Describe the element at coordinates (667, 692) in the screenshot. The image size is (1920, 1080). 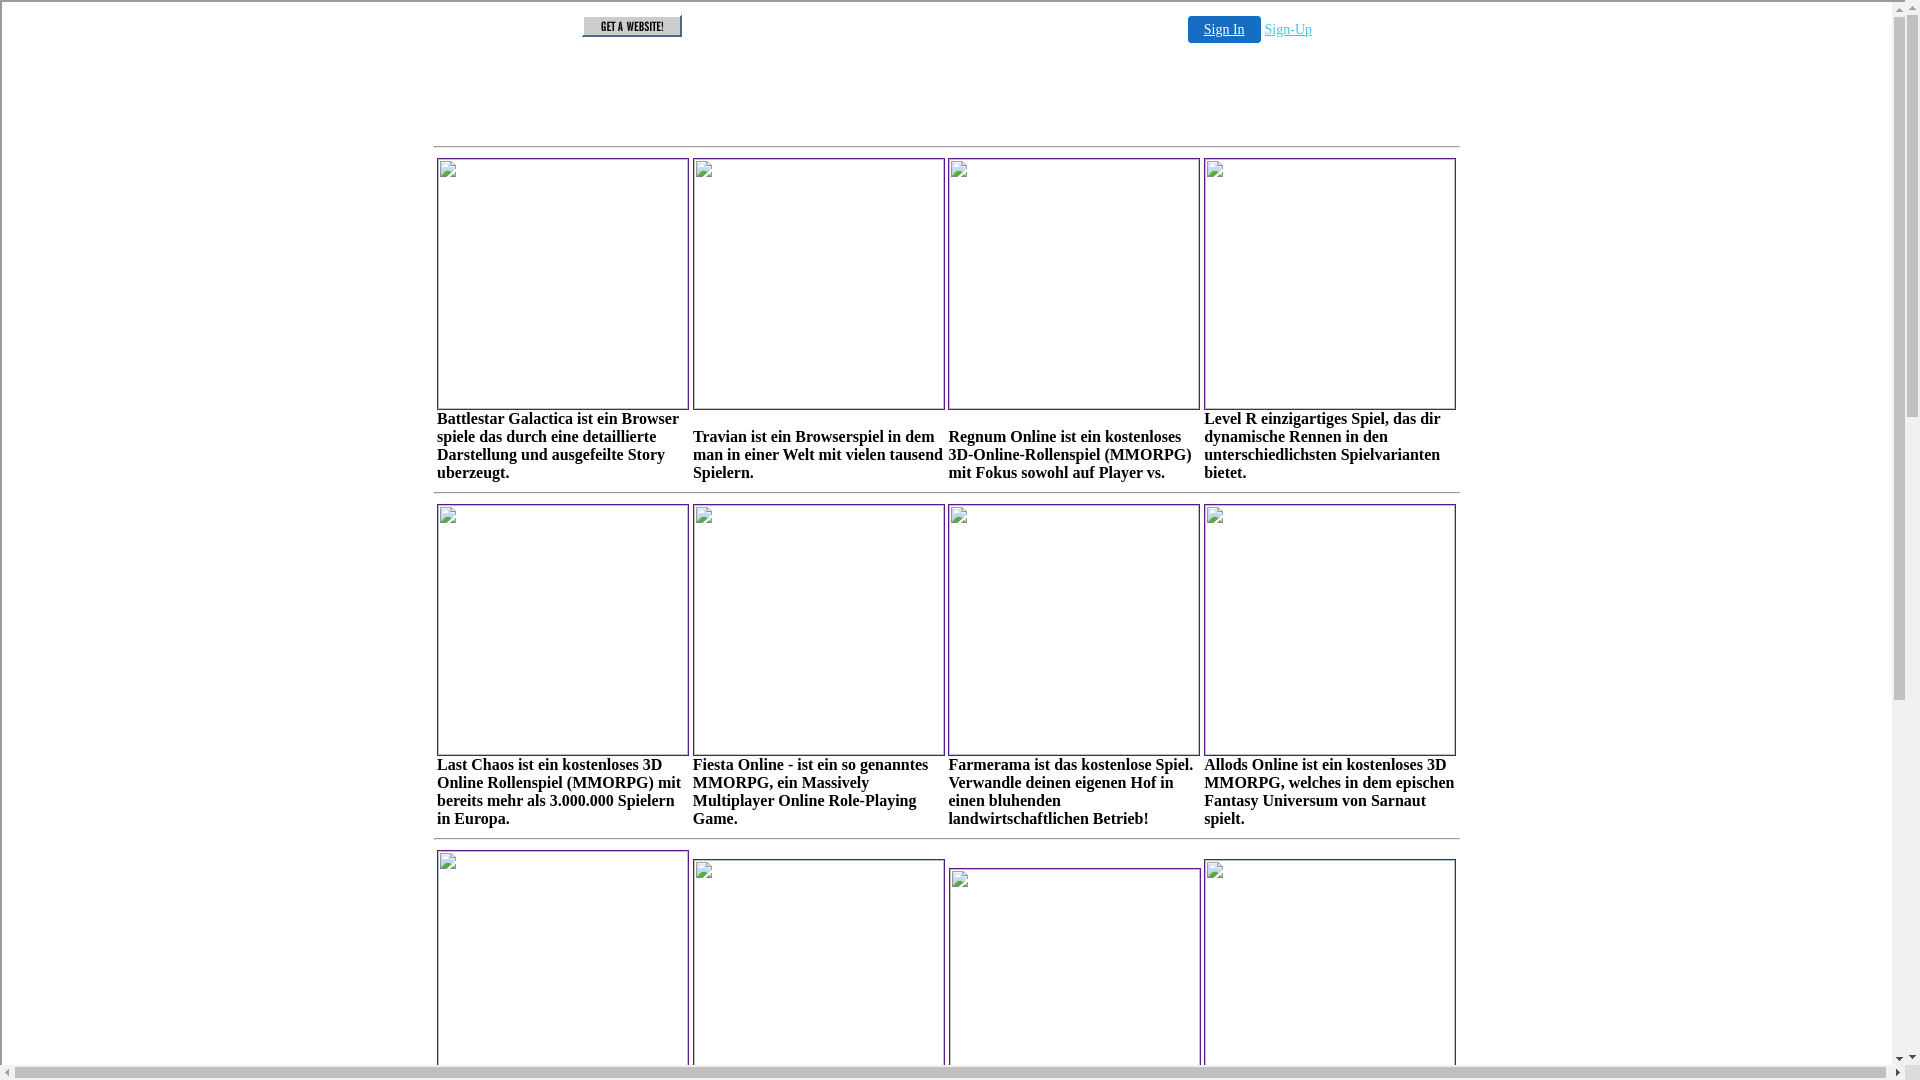
I see `urlaubs-imperium crack` at that location.